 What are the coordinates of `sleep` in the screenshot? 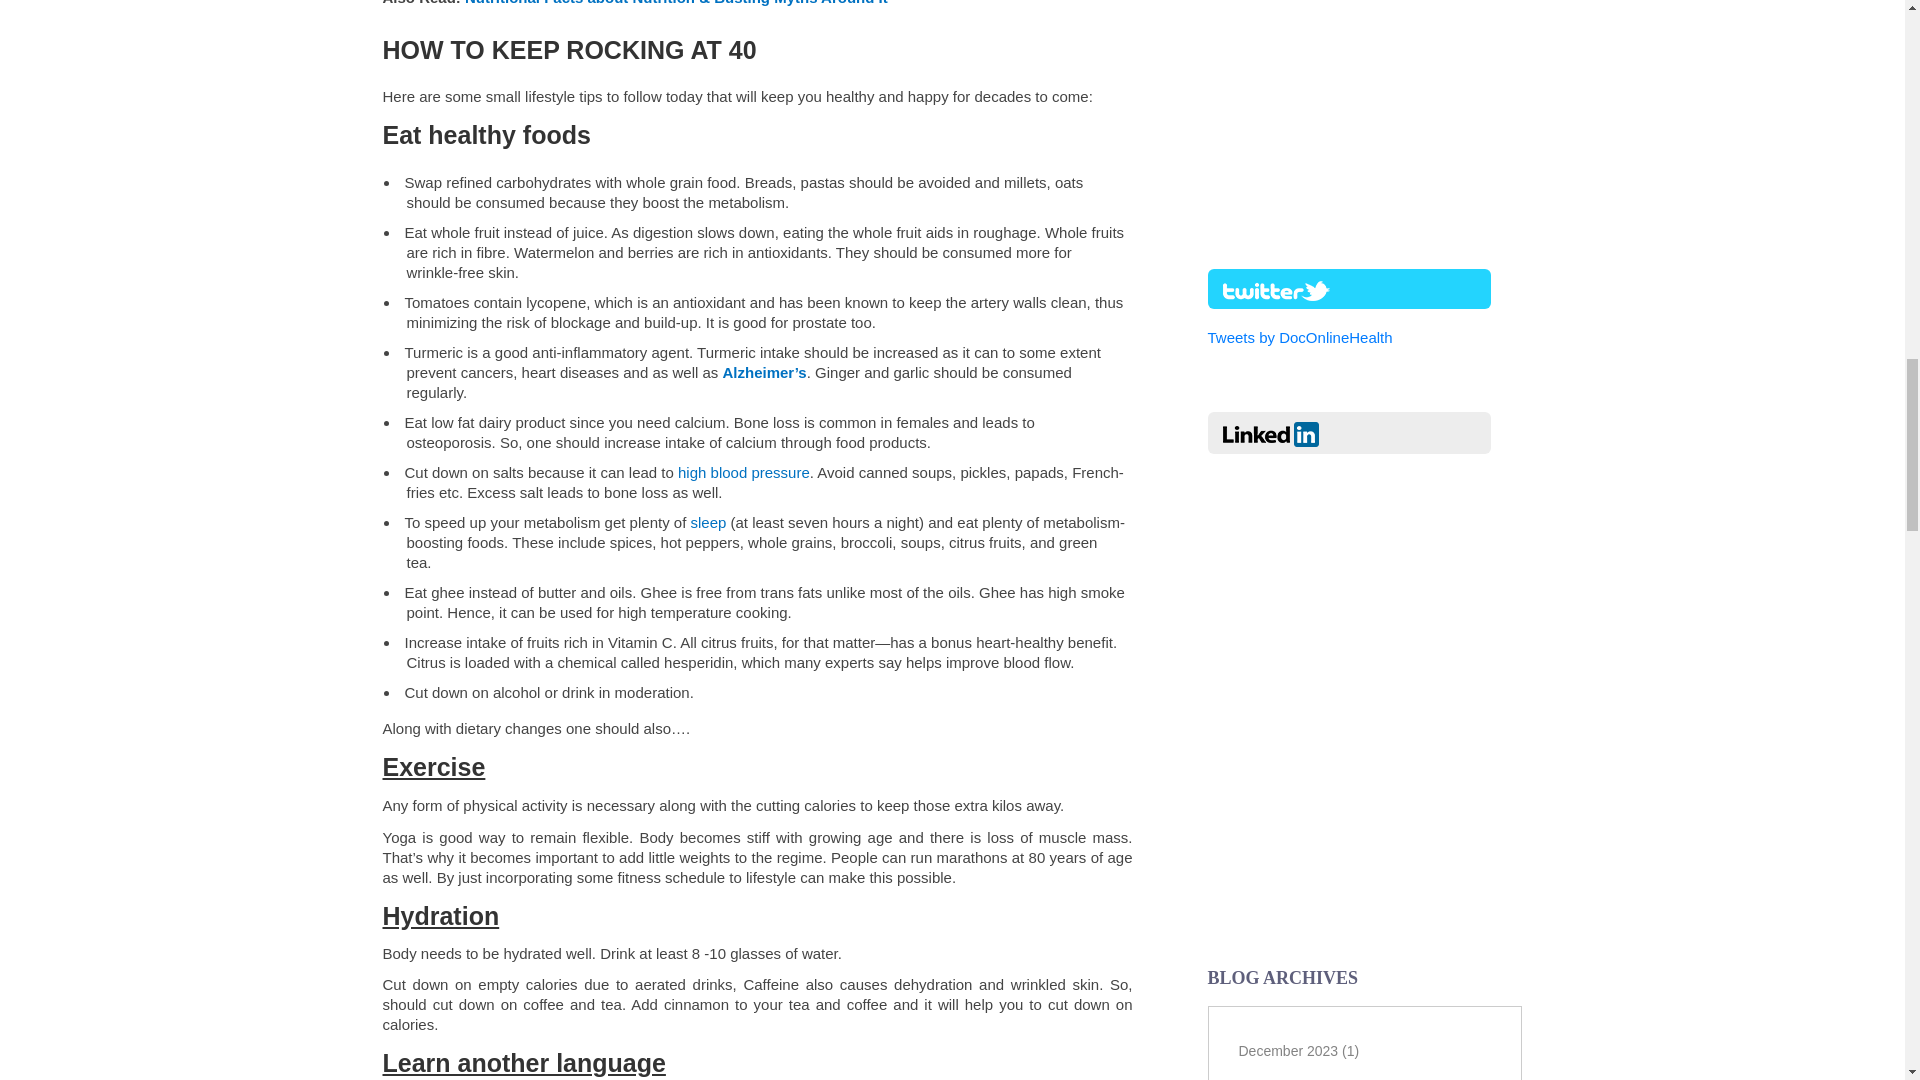 It's located at (707, 522).